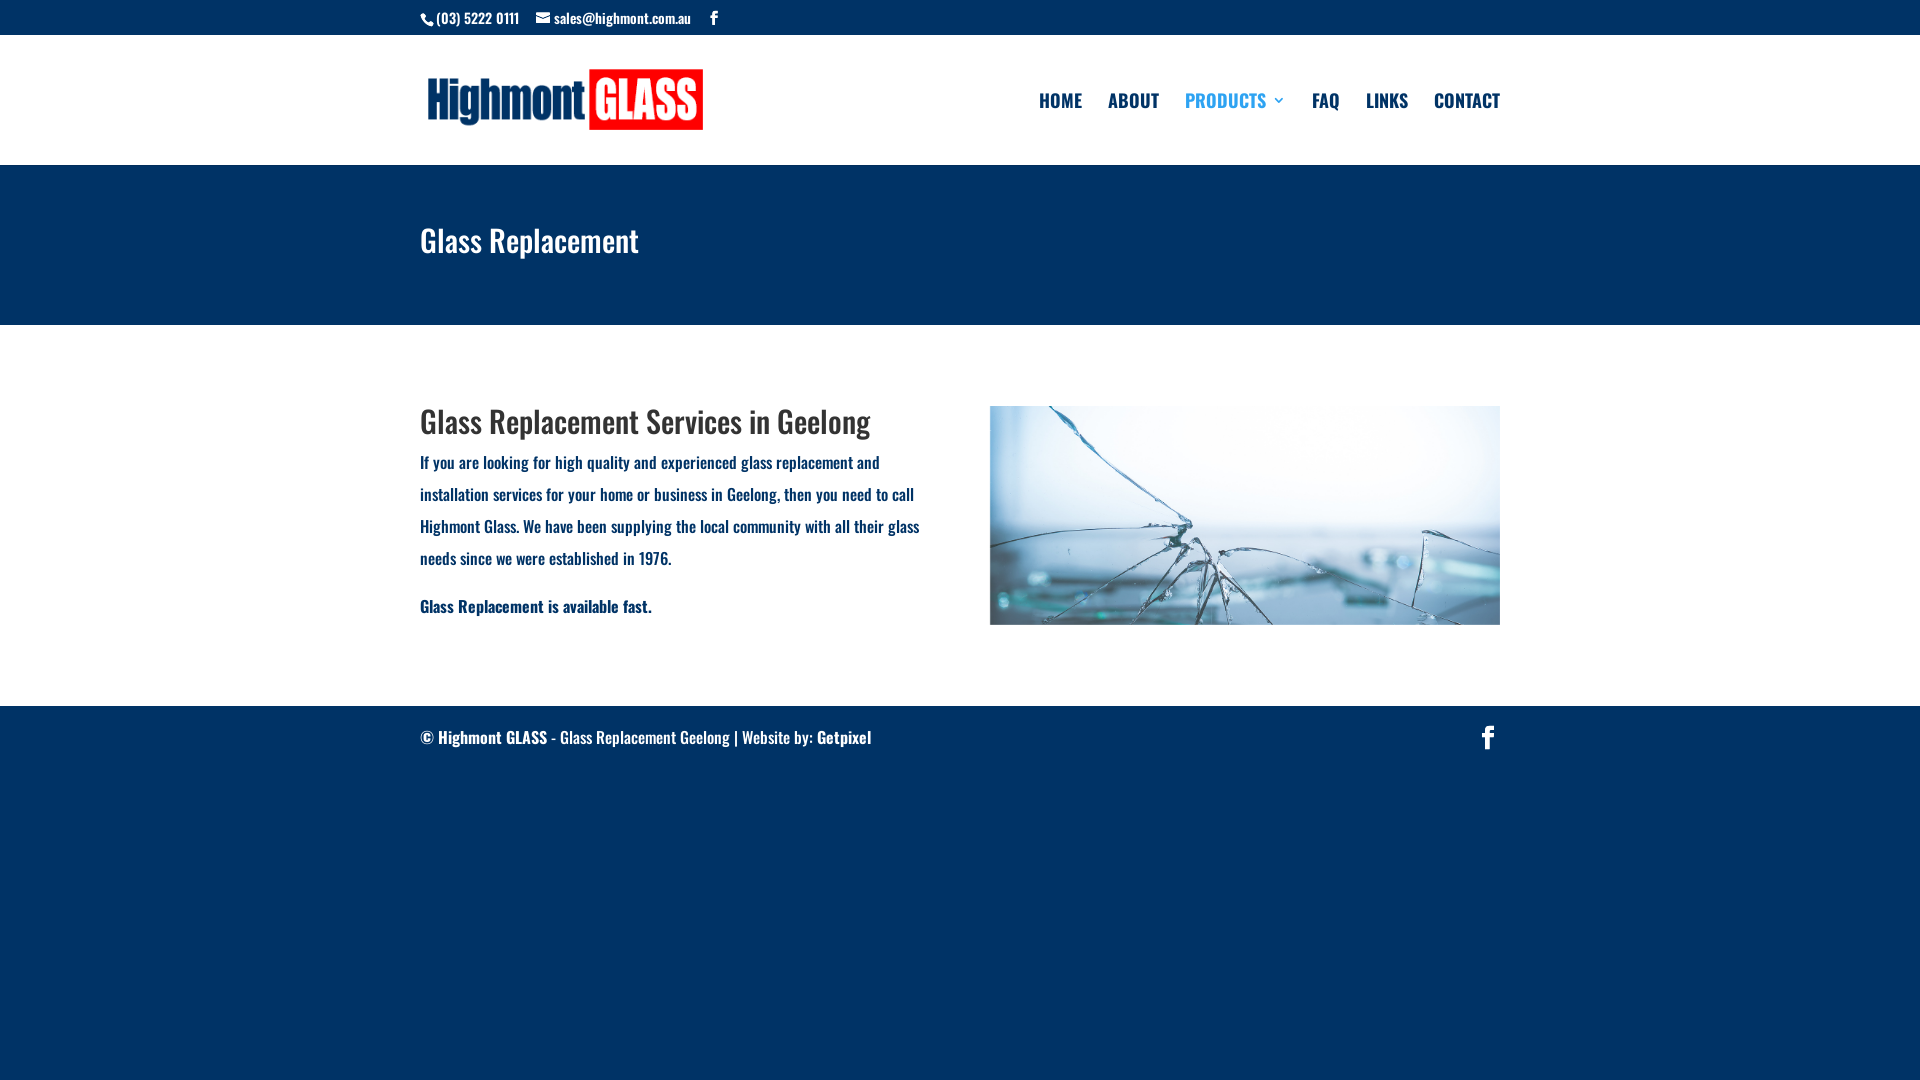 The height and width of the screenshot is (1080, 1920). What do you see at coordinates (1326, 129) in the screenshot?
I see `FAQ` at bounding box center [1326, 129].